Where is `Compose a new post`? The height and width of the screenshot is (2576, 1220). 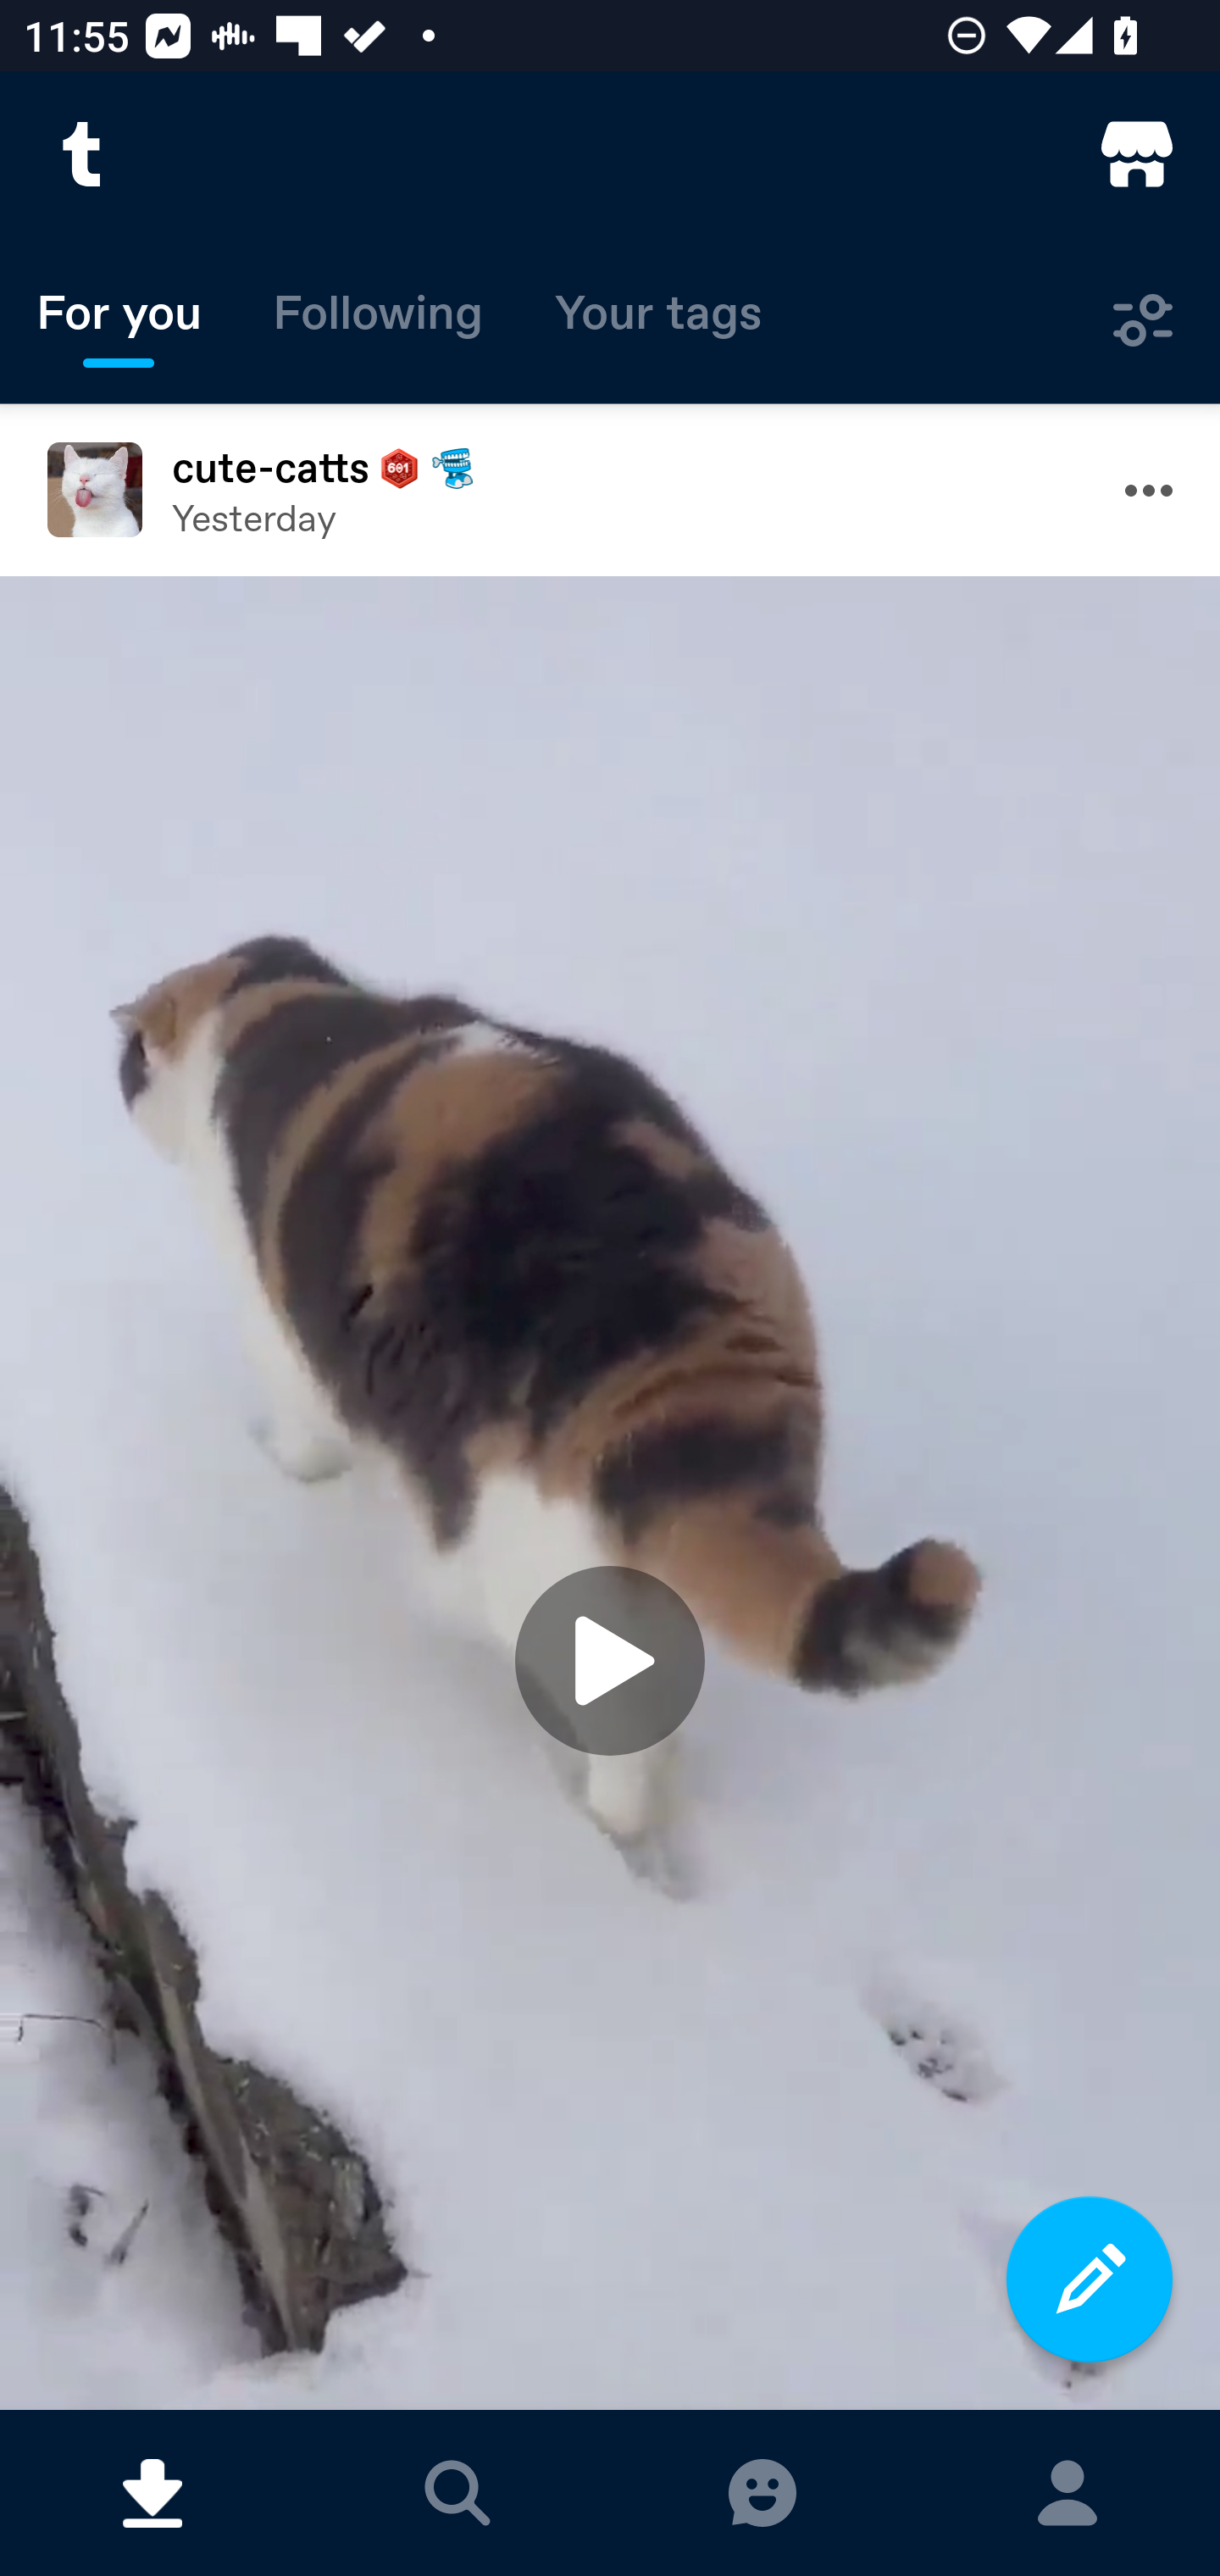 Compose a new post is located at coordinates (1090, 2279).